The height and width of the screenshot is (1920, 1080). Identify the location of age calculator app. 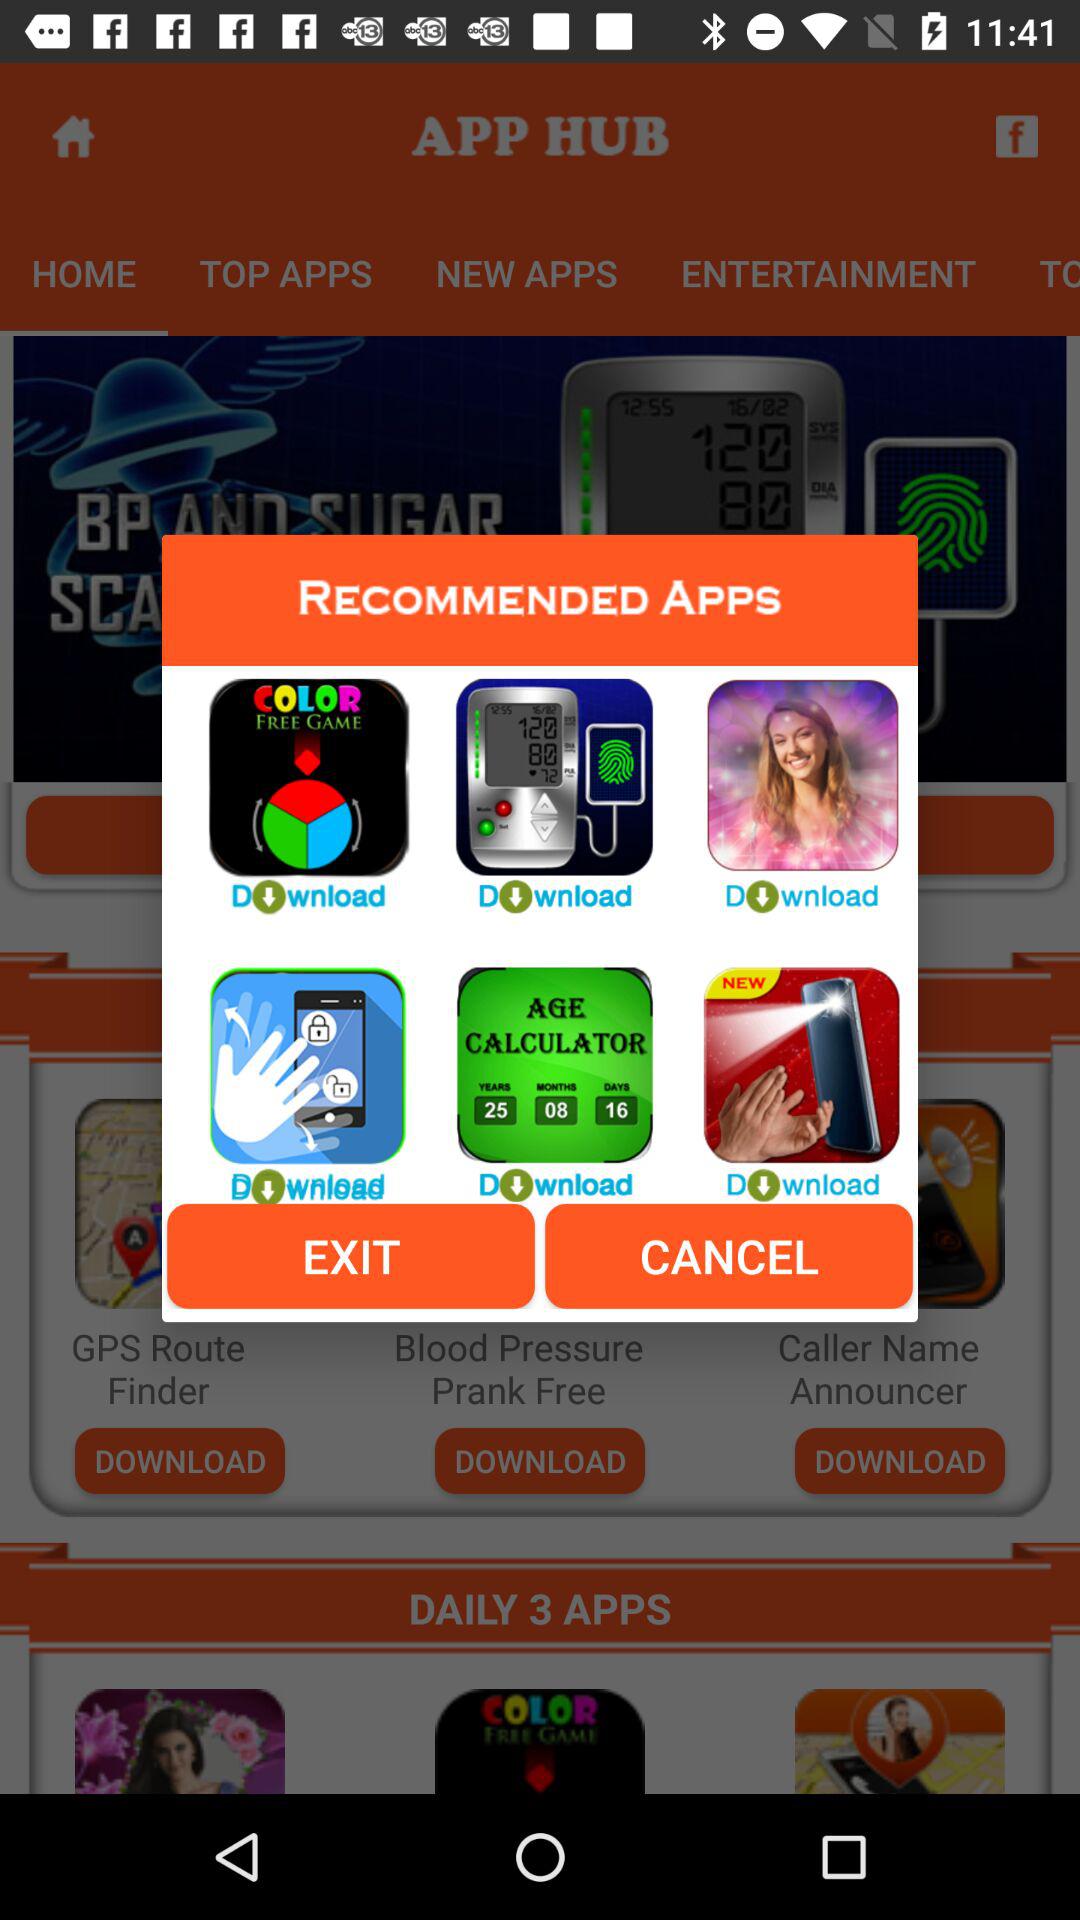
(540, 1073).